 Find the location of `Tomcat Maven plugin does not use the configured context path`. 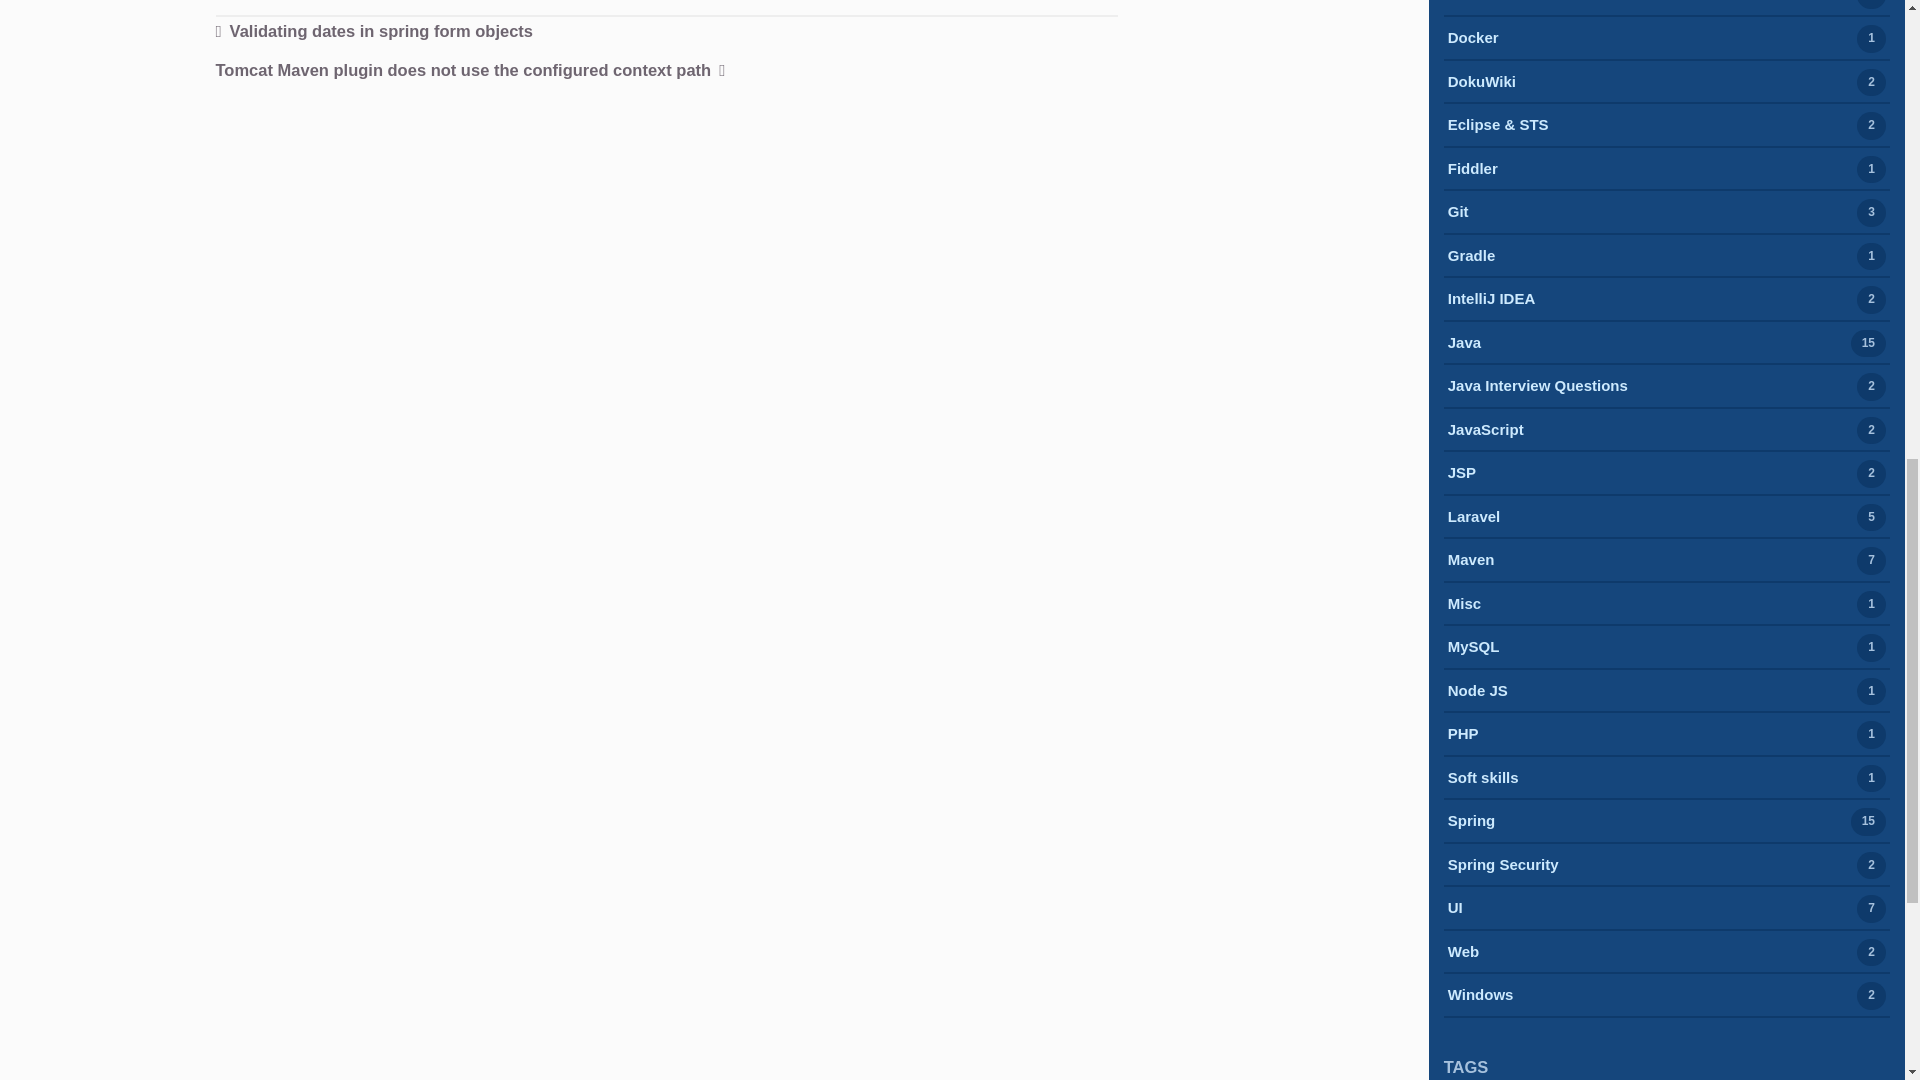

Tomcat Maven plugin does not use the configured context path is located at coordinates (470, 72).